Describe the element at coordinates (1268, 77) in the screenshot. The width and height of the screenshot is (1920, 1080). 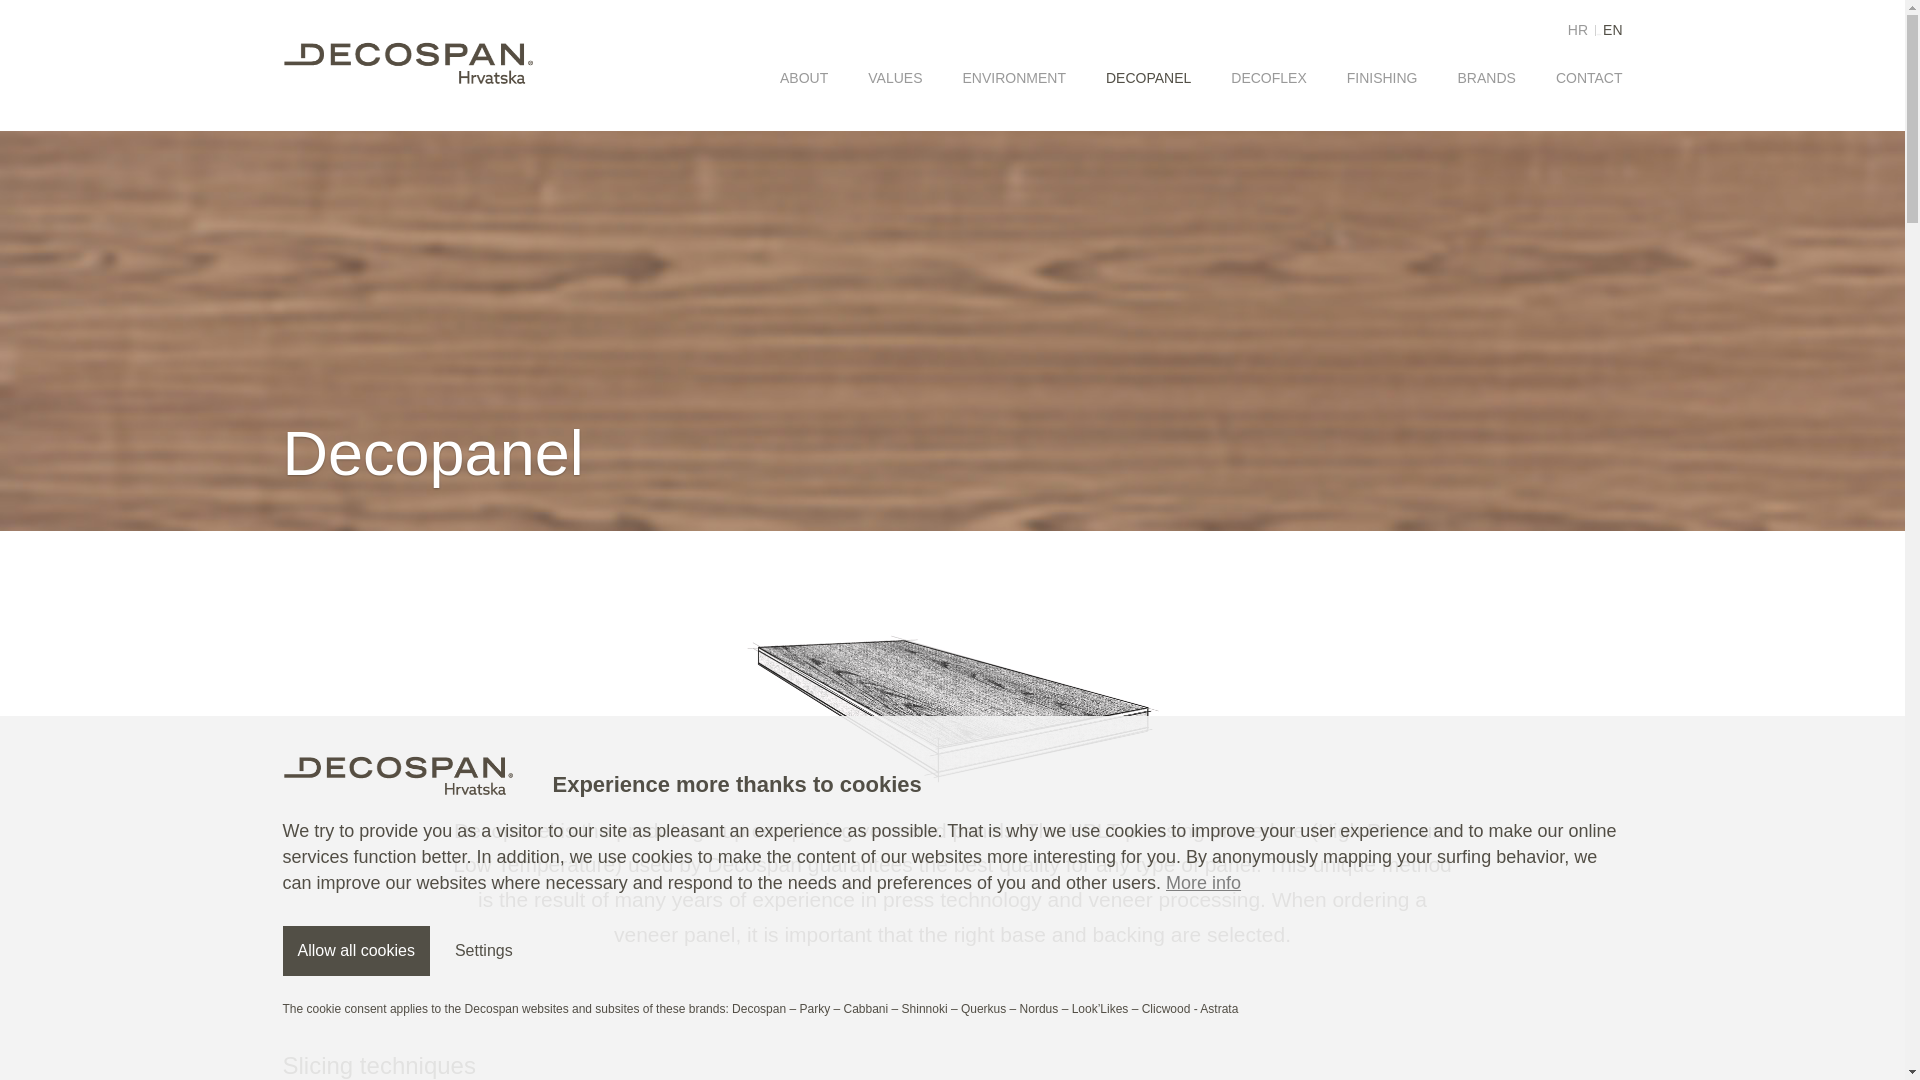
I see `DECOFLEX` at that location.